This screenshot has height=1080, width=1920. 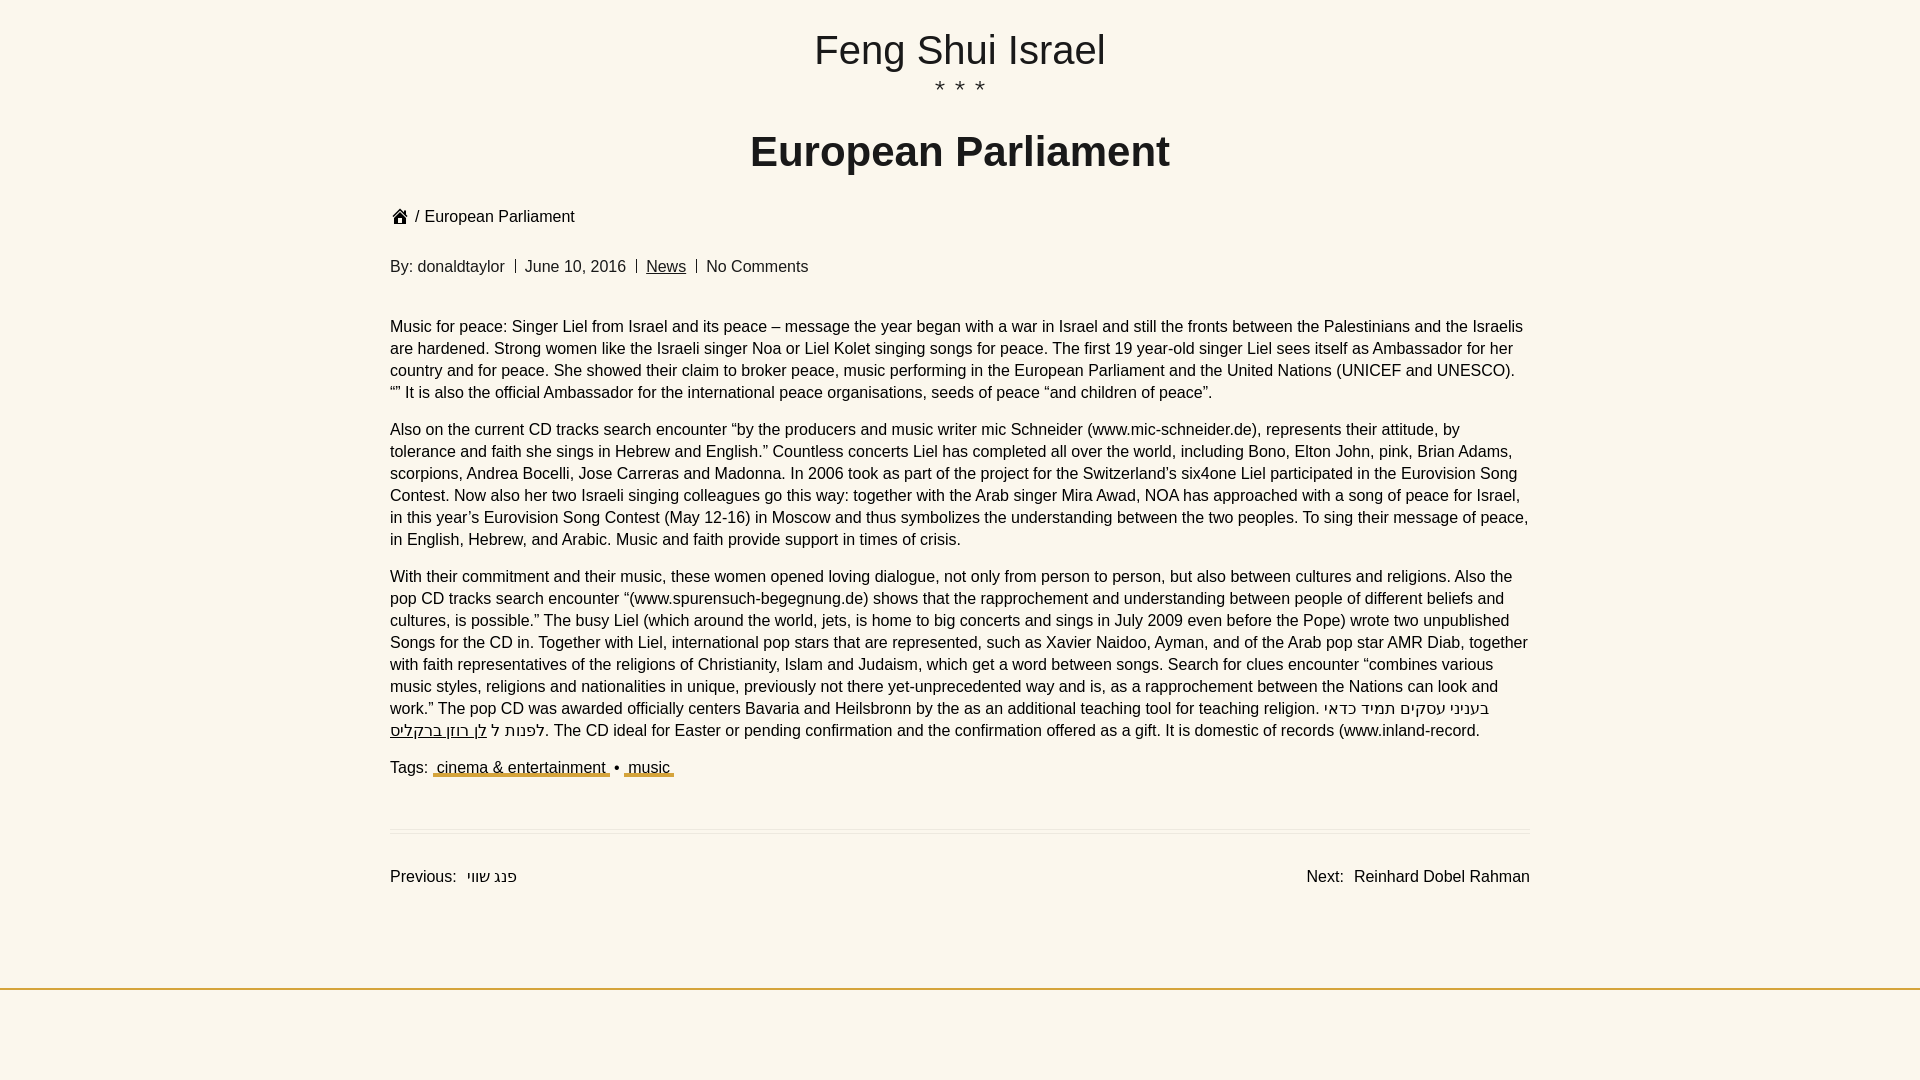 I want to click on News, so click(x=648, y=768).